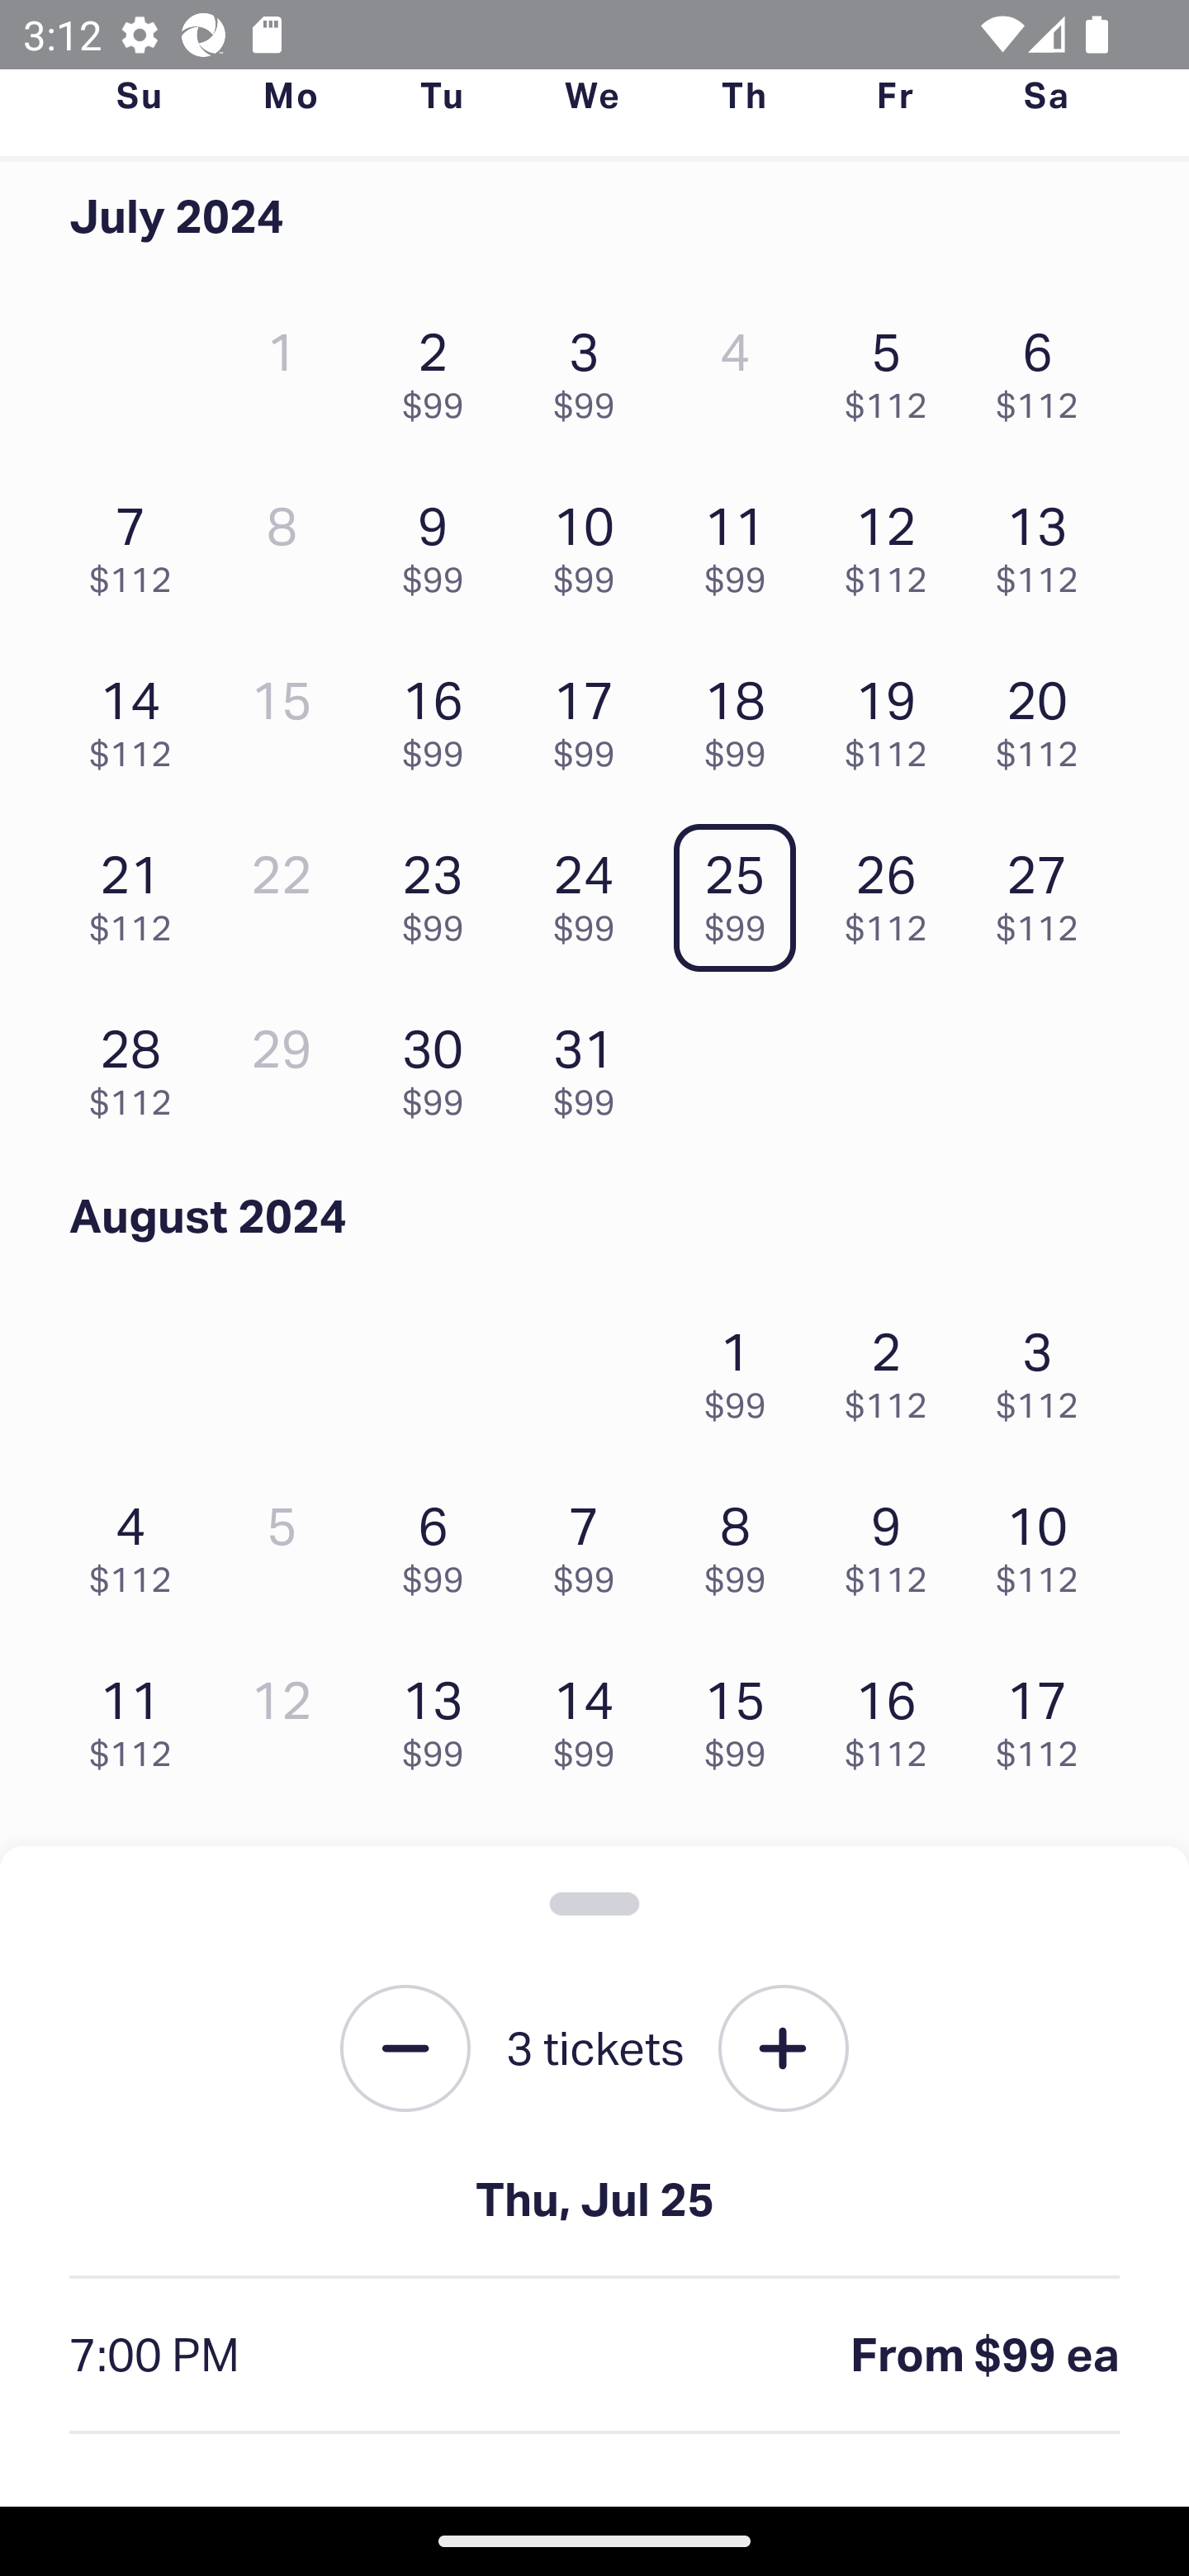  Describe the element at coordinates (1045, 890) in the screenshot. I see `27 $112` at that location.